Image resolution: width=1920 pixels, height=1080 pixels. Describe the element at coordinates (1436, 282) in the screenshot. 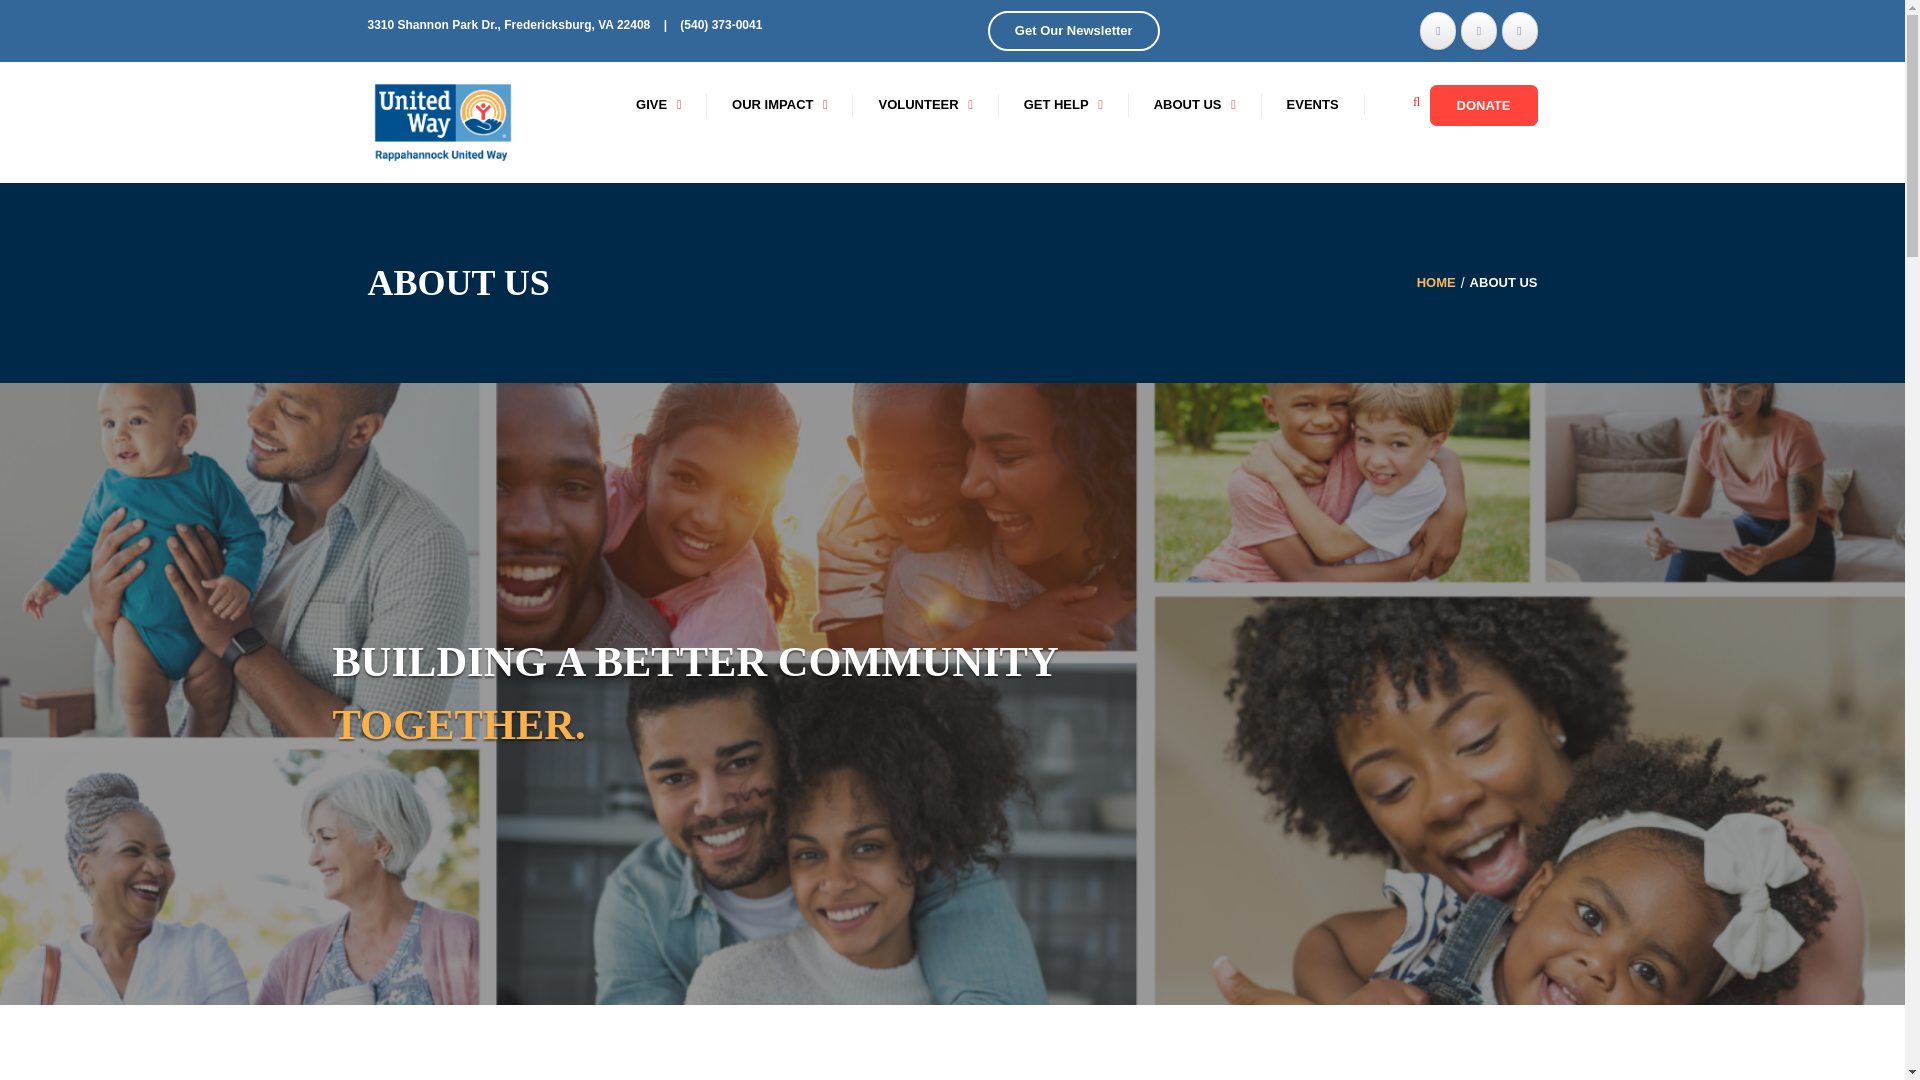

I see `Home` at that location.